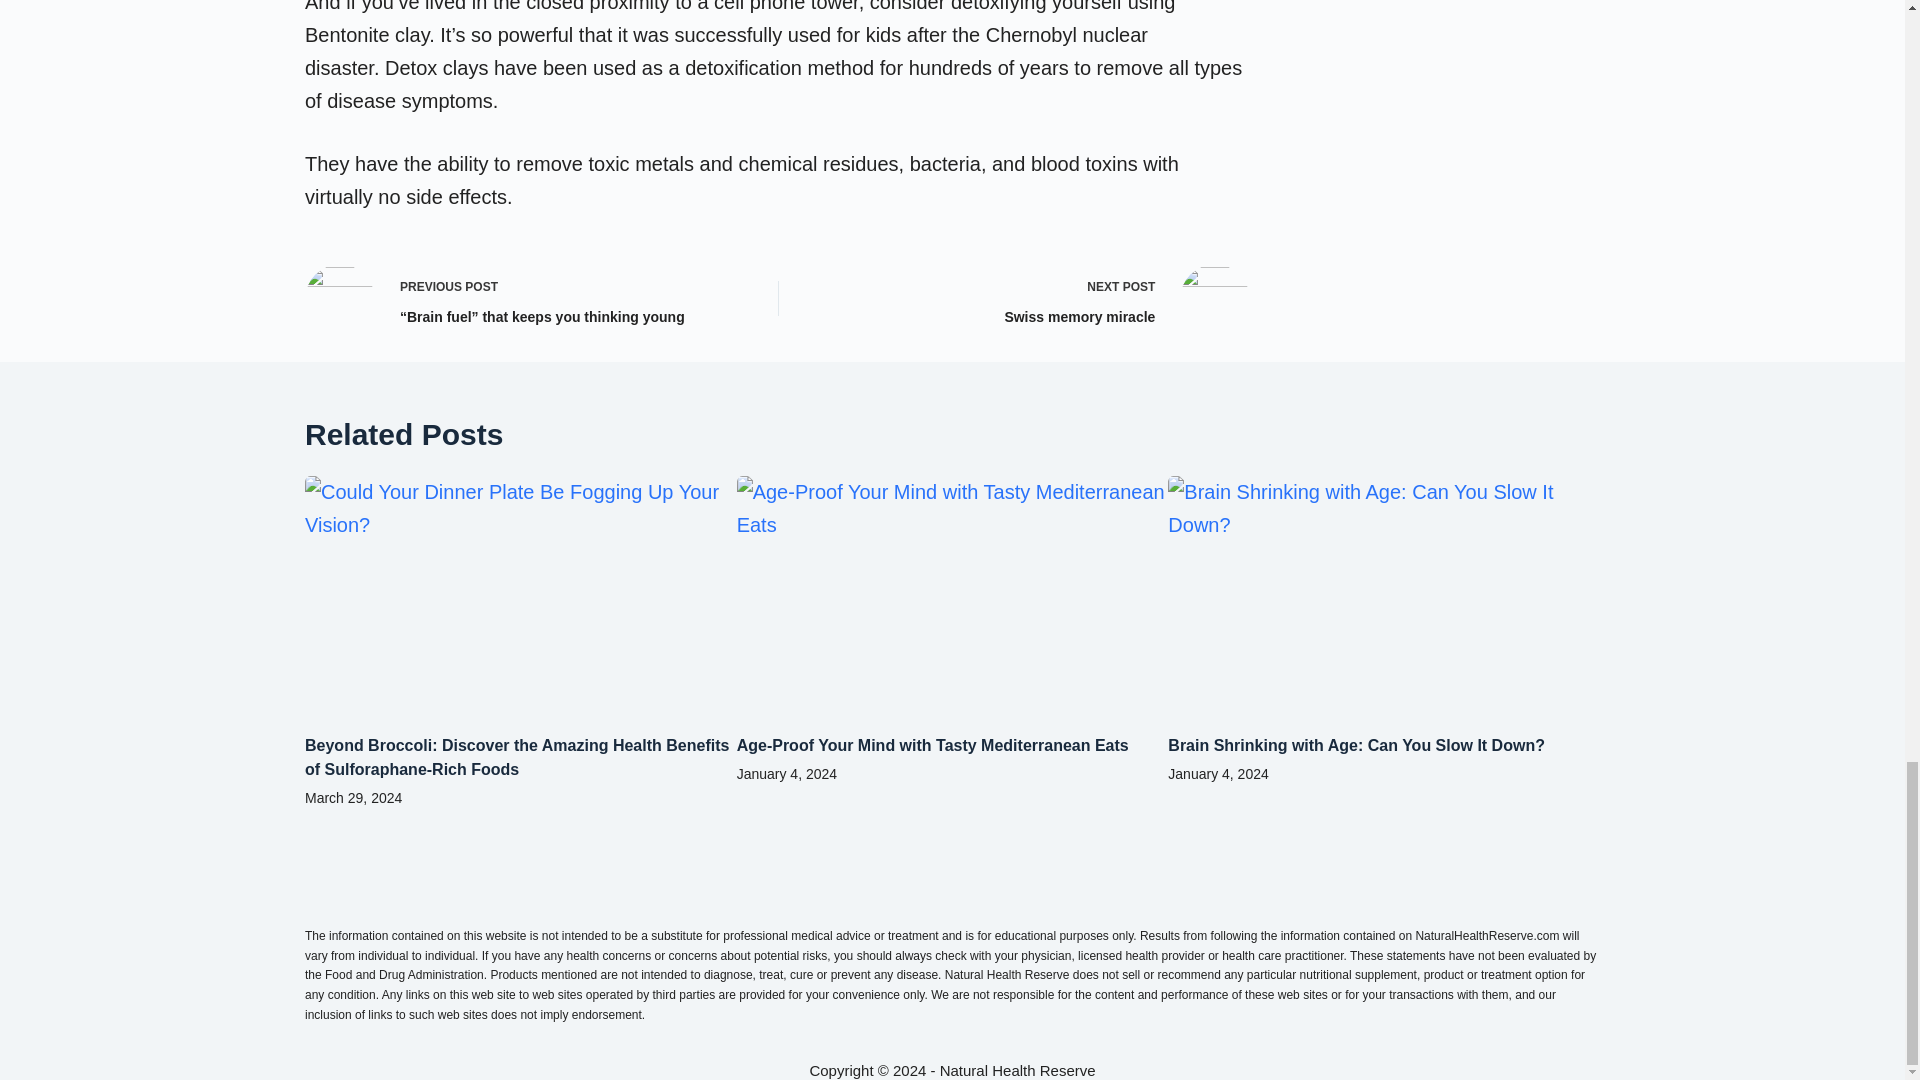 This screenshot has width=1920, height=1080. What do you see at coordinates (1356, 744) in the screenshot?
I see `Brain Shrinking with Age: Can You Slow It Down?` at bounding box center [1356, 744].